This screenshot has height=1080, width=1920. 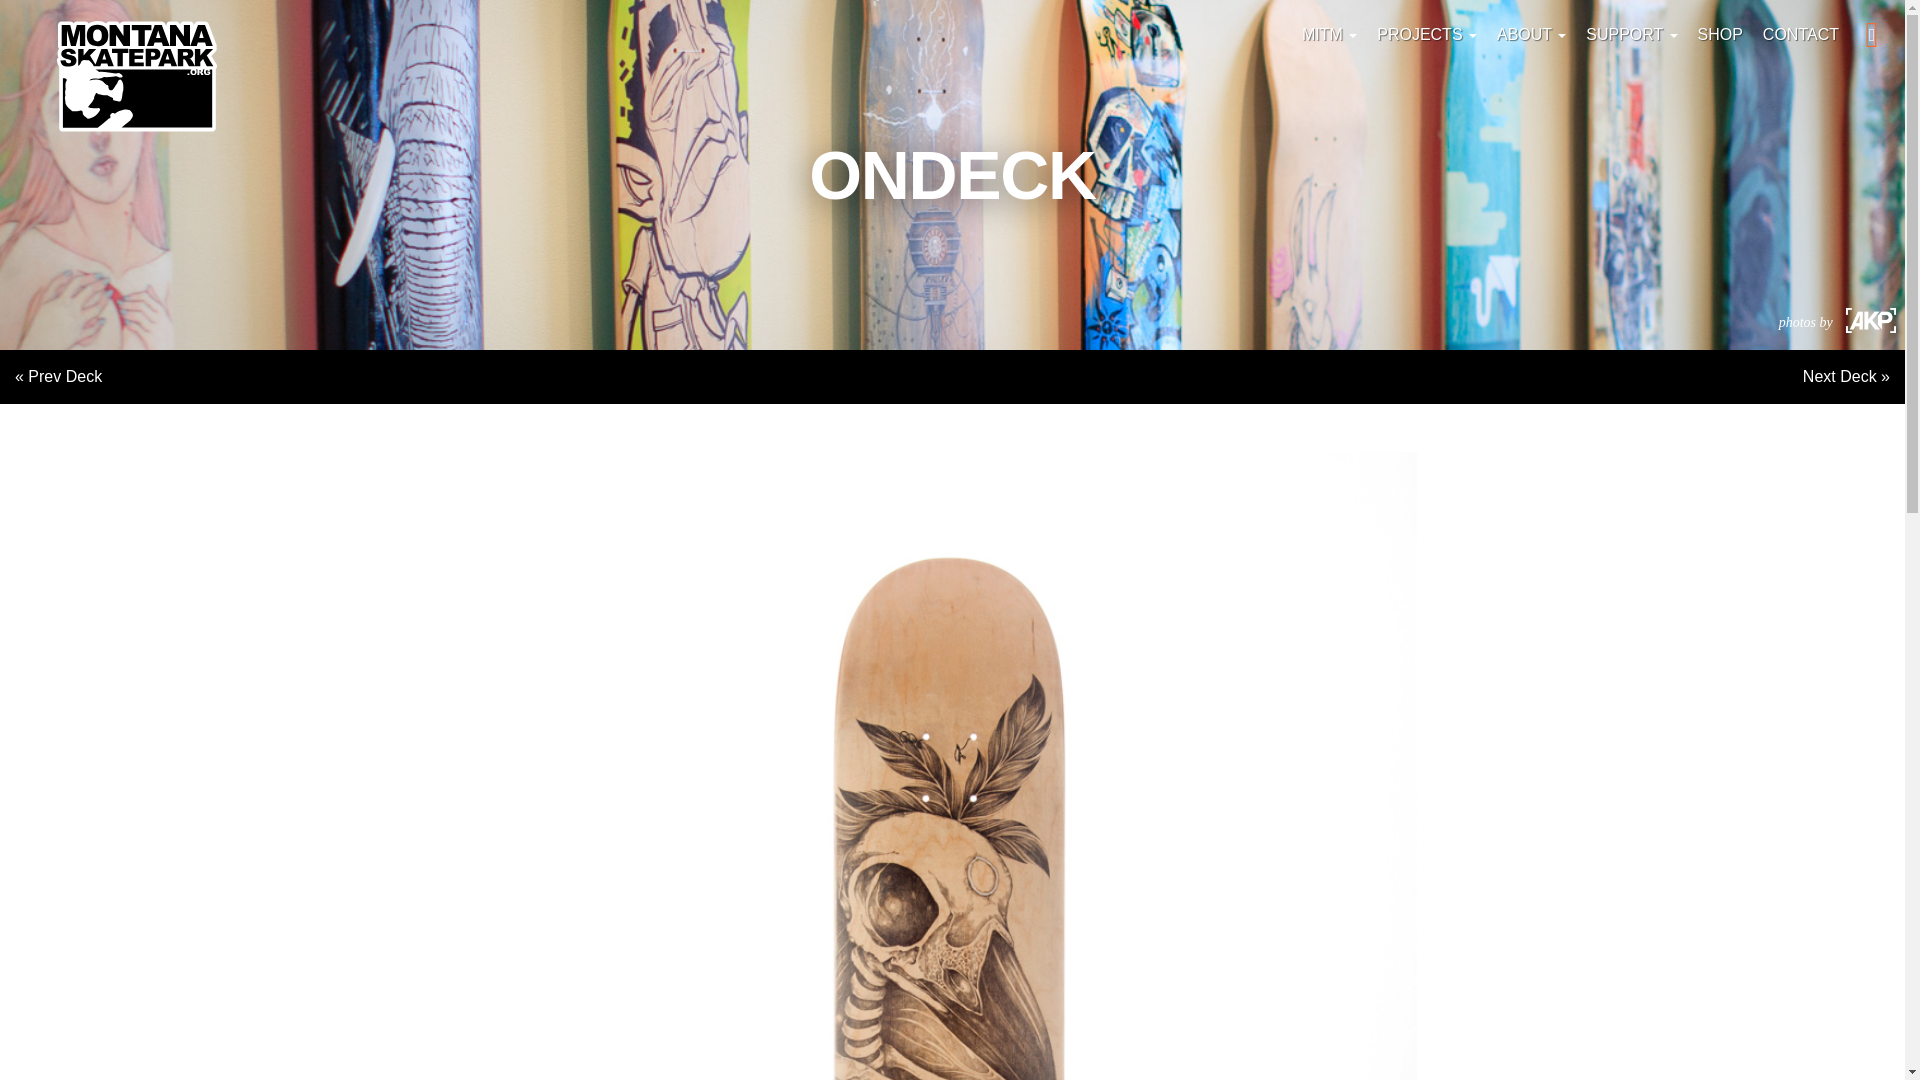 I want to click on MITM, so click(x=1330, y=35).